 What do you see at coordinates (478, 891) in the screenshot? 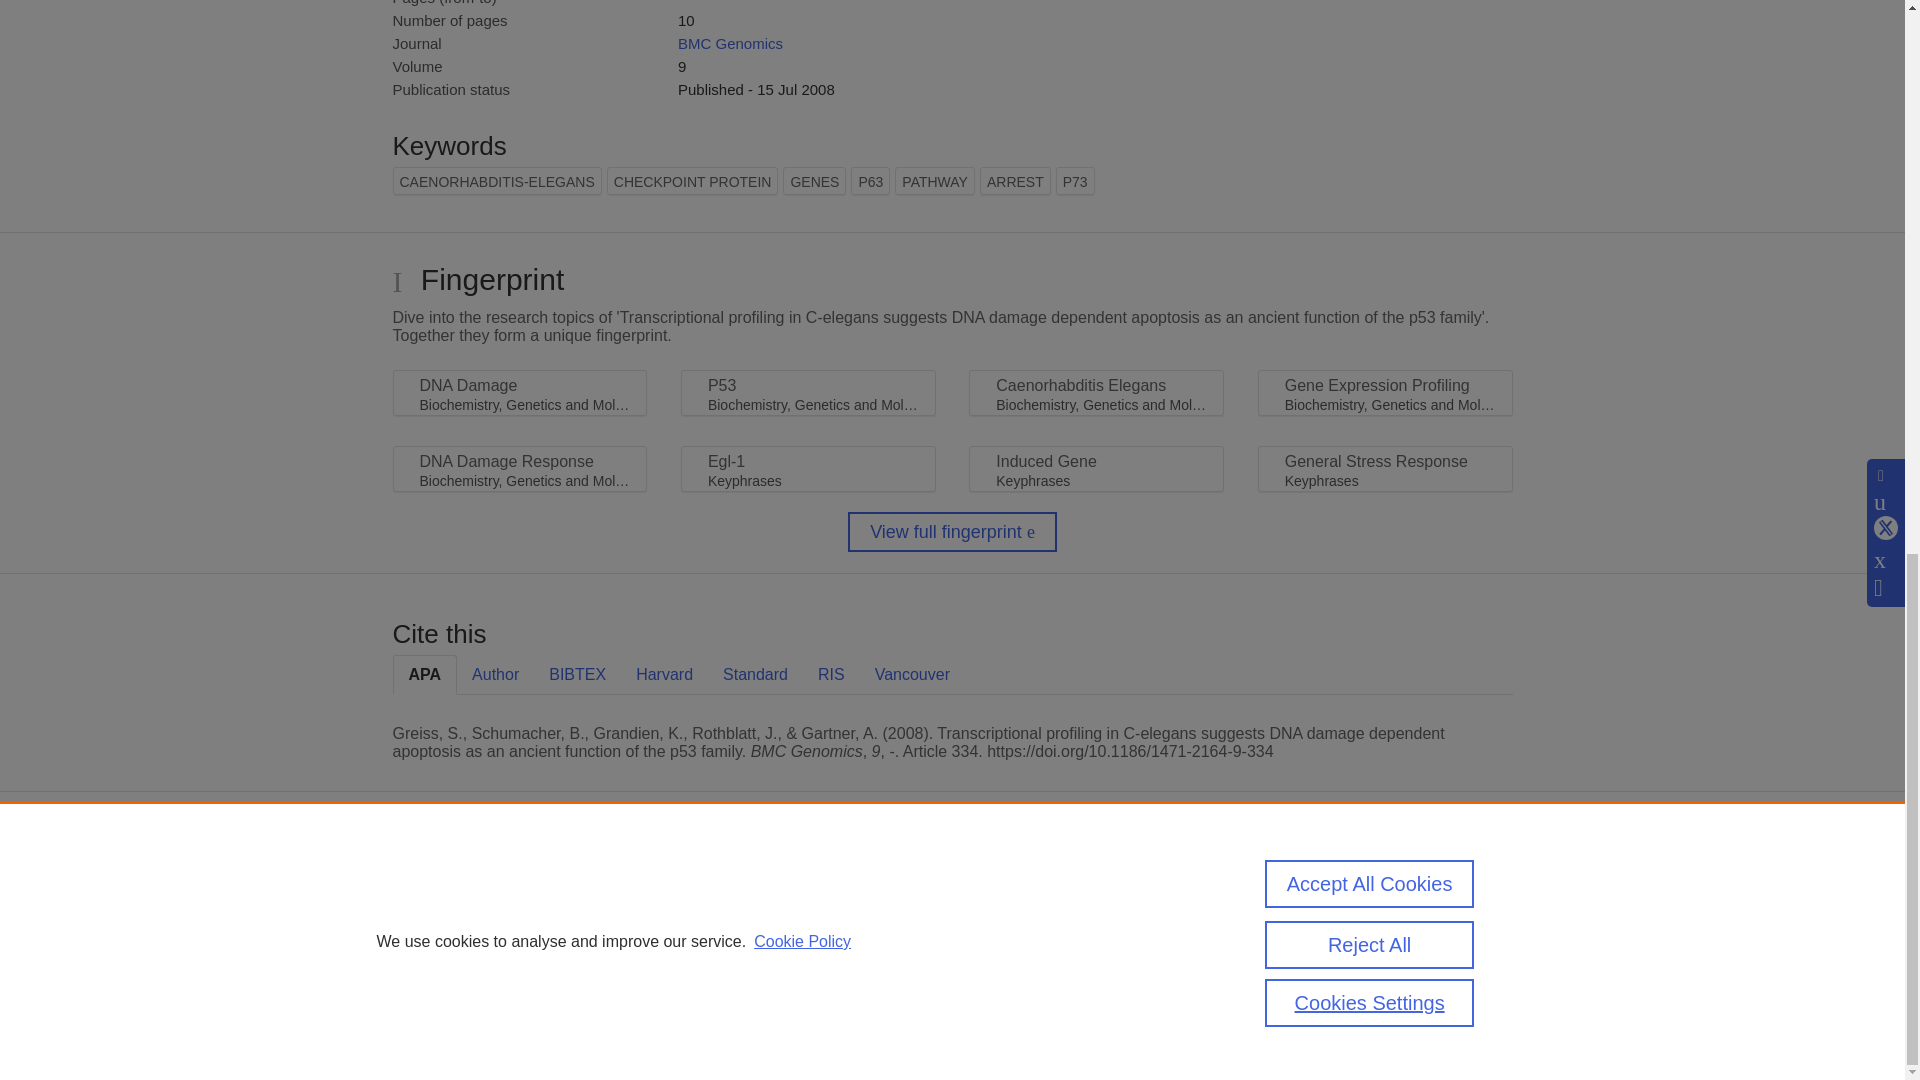
I see `Pure` at bounding box center [478, 891].